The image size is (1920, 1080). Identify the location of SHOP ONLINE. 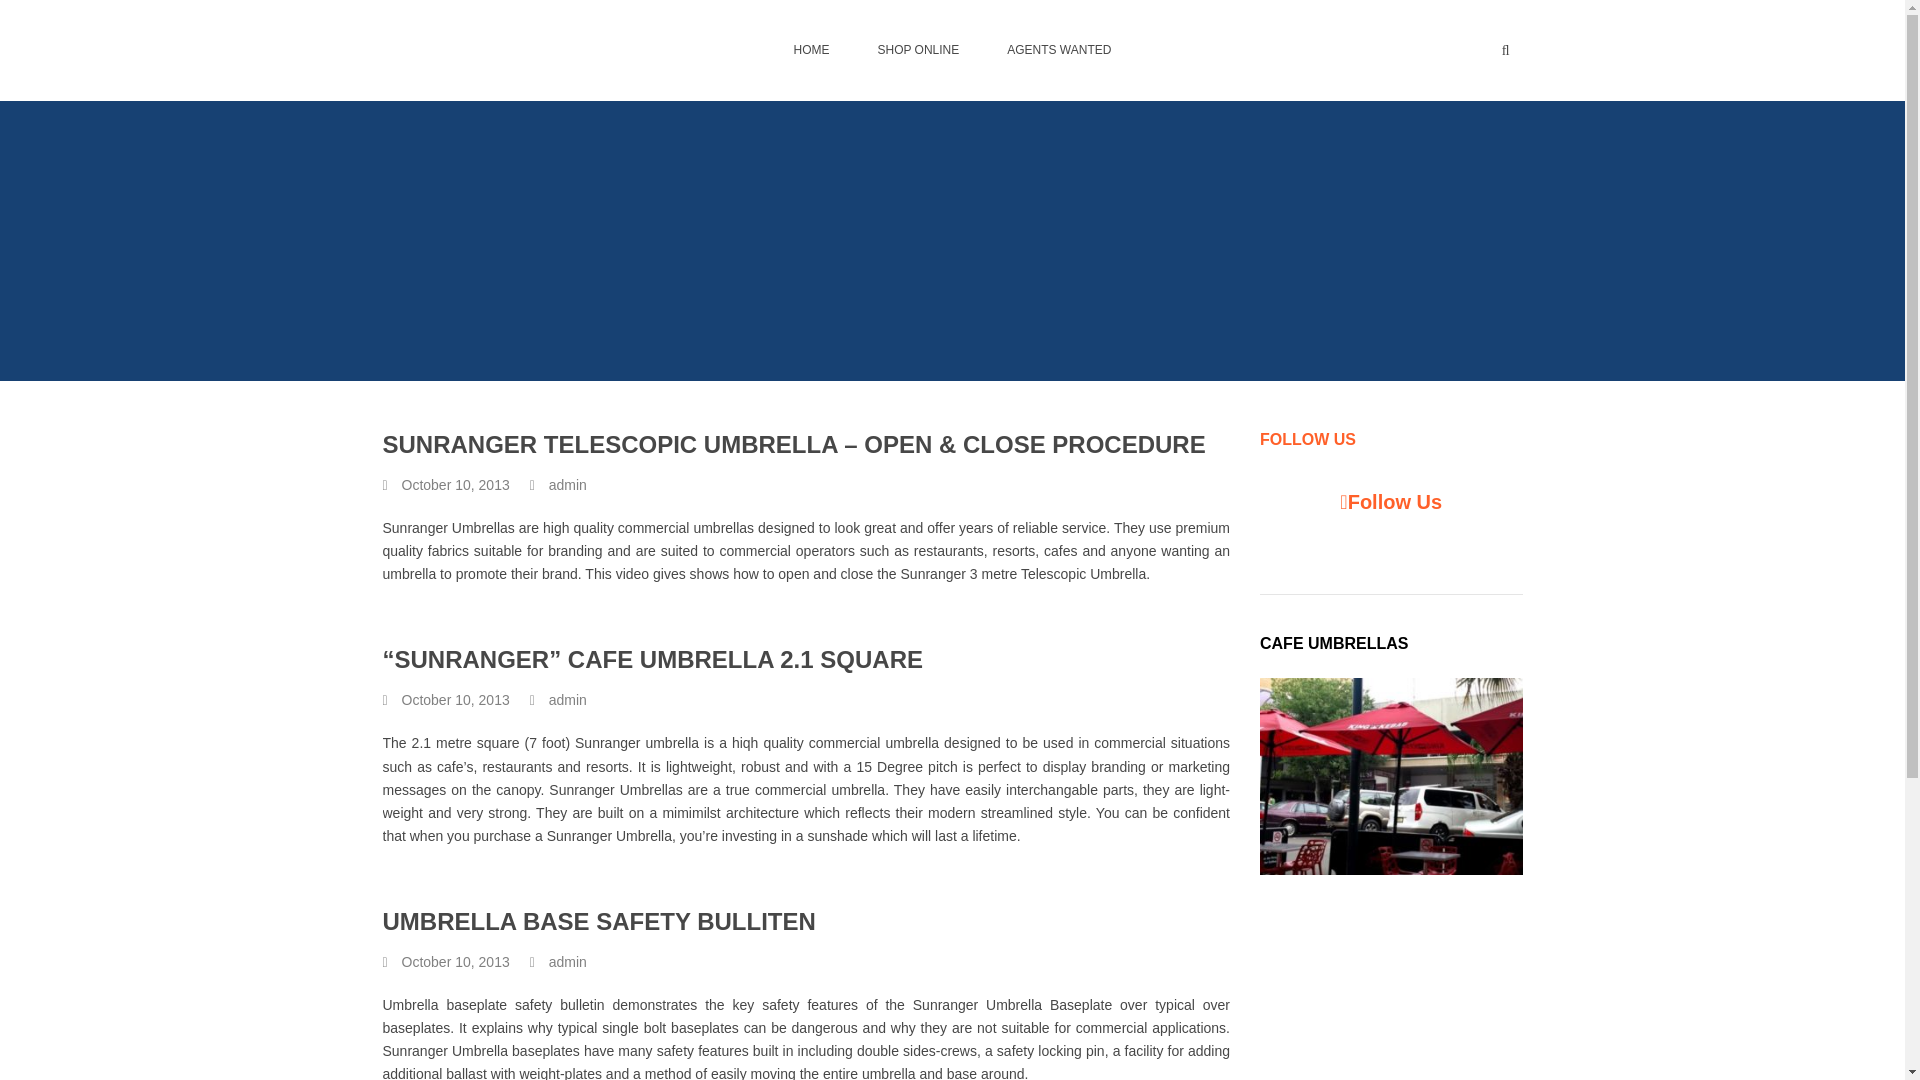
(918, 50).